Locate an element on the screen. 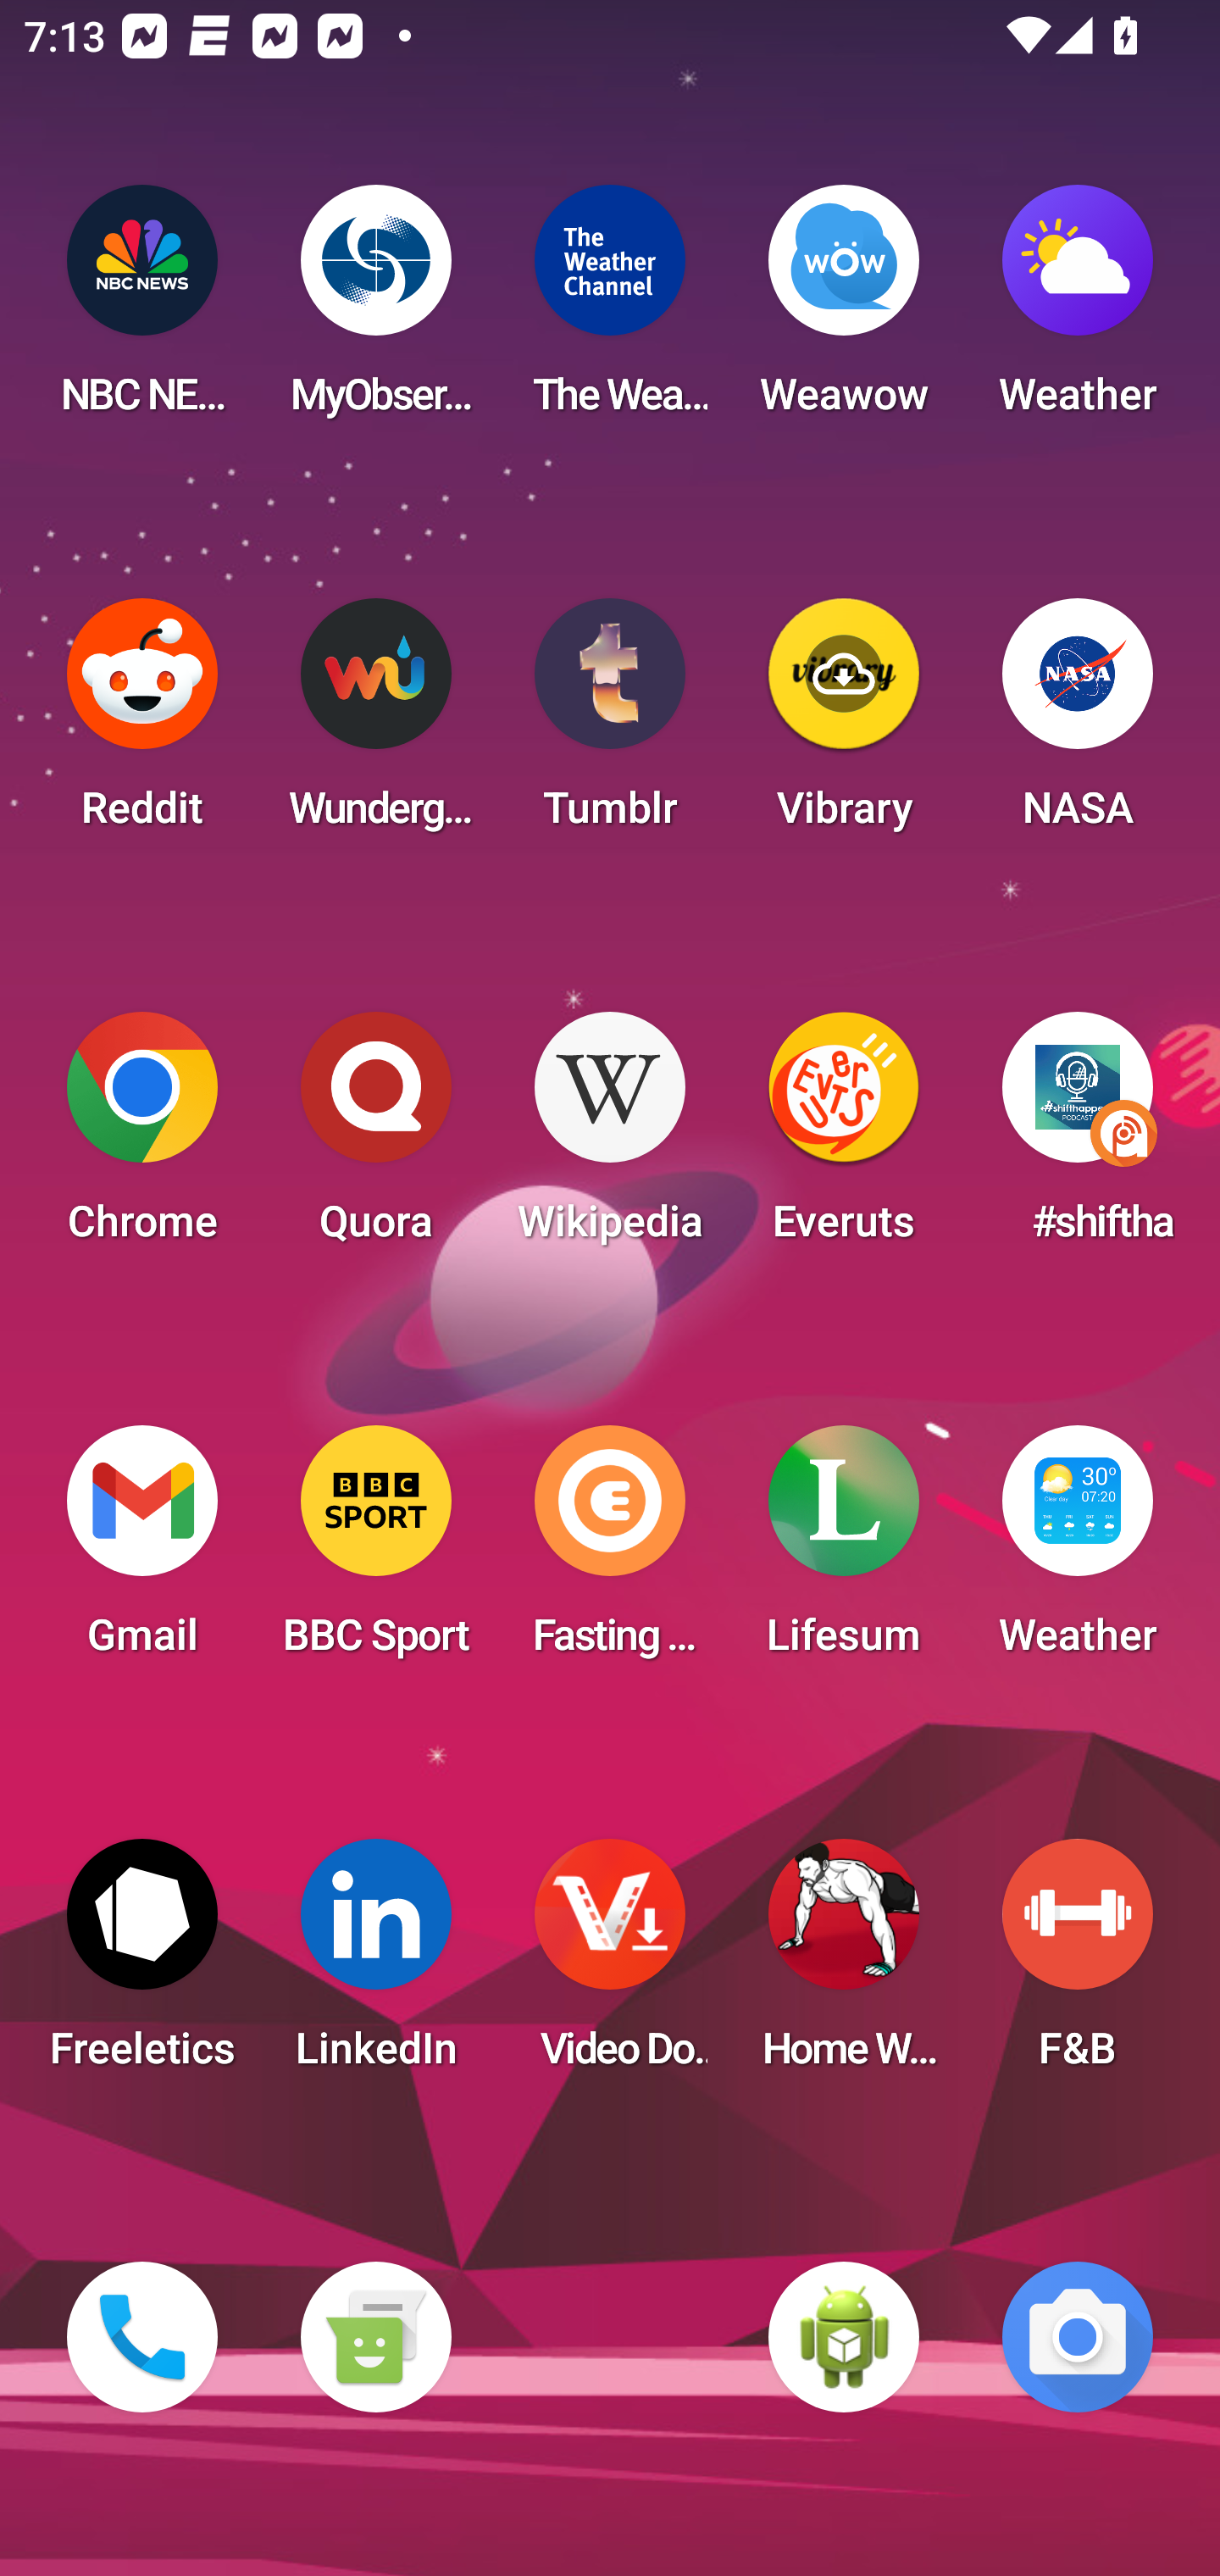  NASA is located at coordinates (1078, 724).